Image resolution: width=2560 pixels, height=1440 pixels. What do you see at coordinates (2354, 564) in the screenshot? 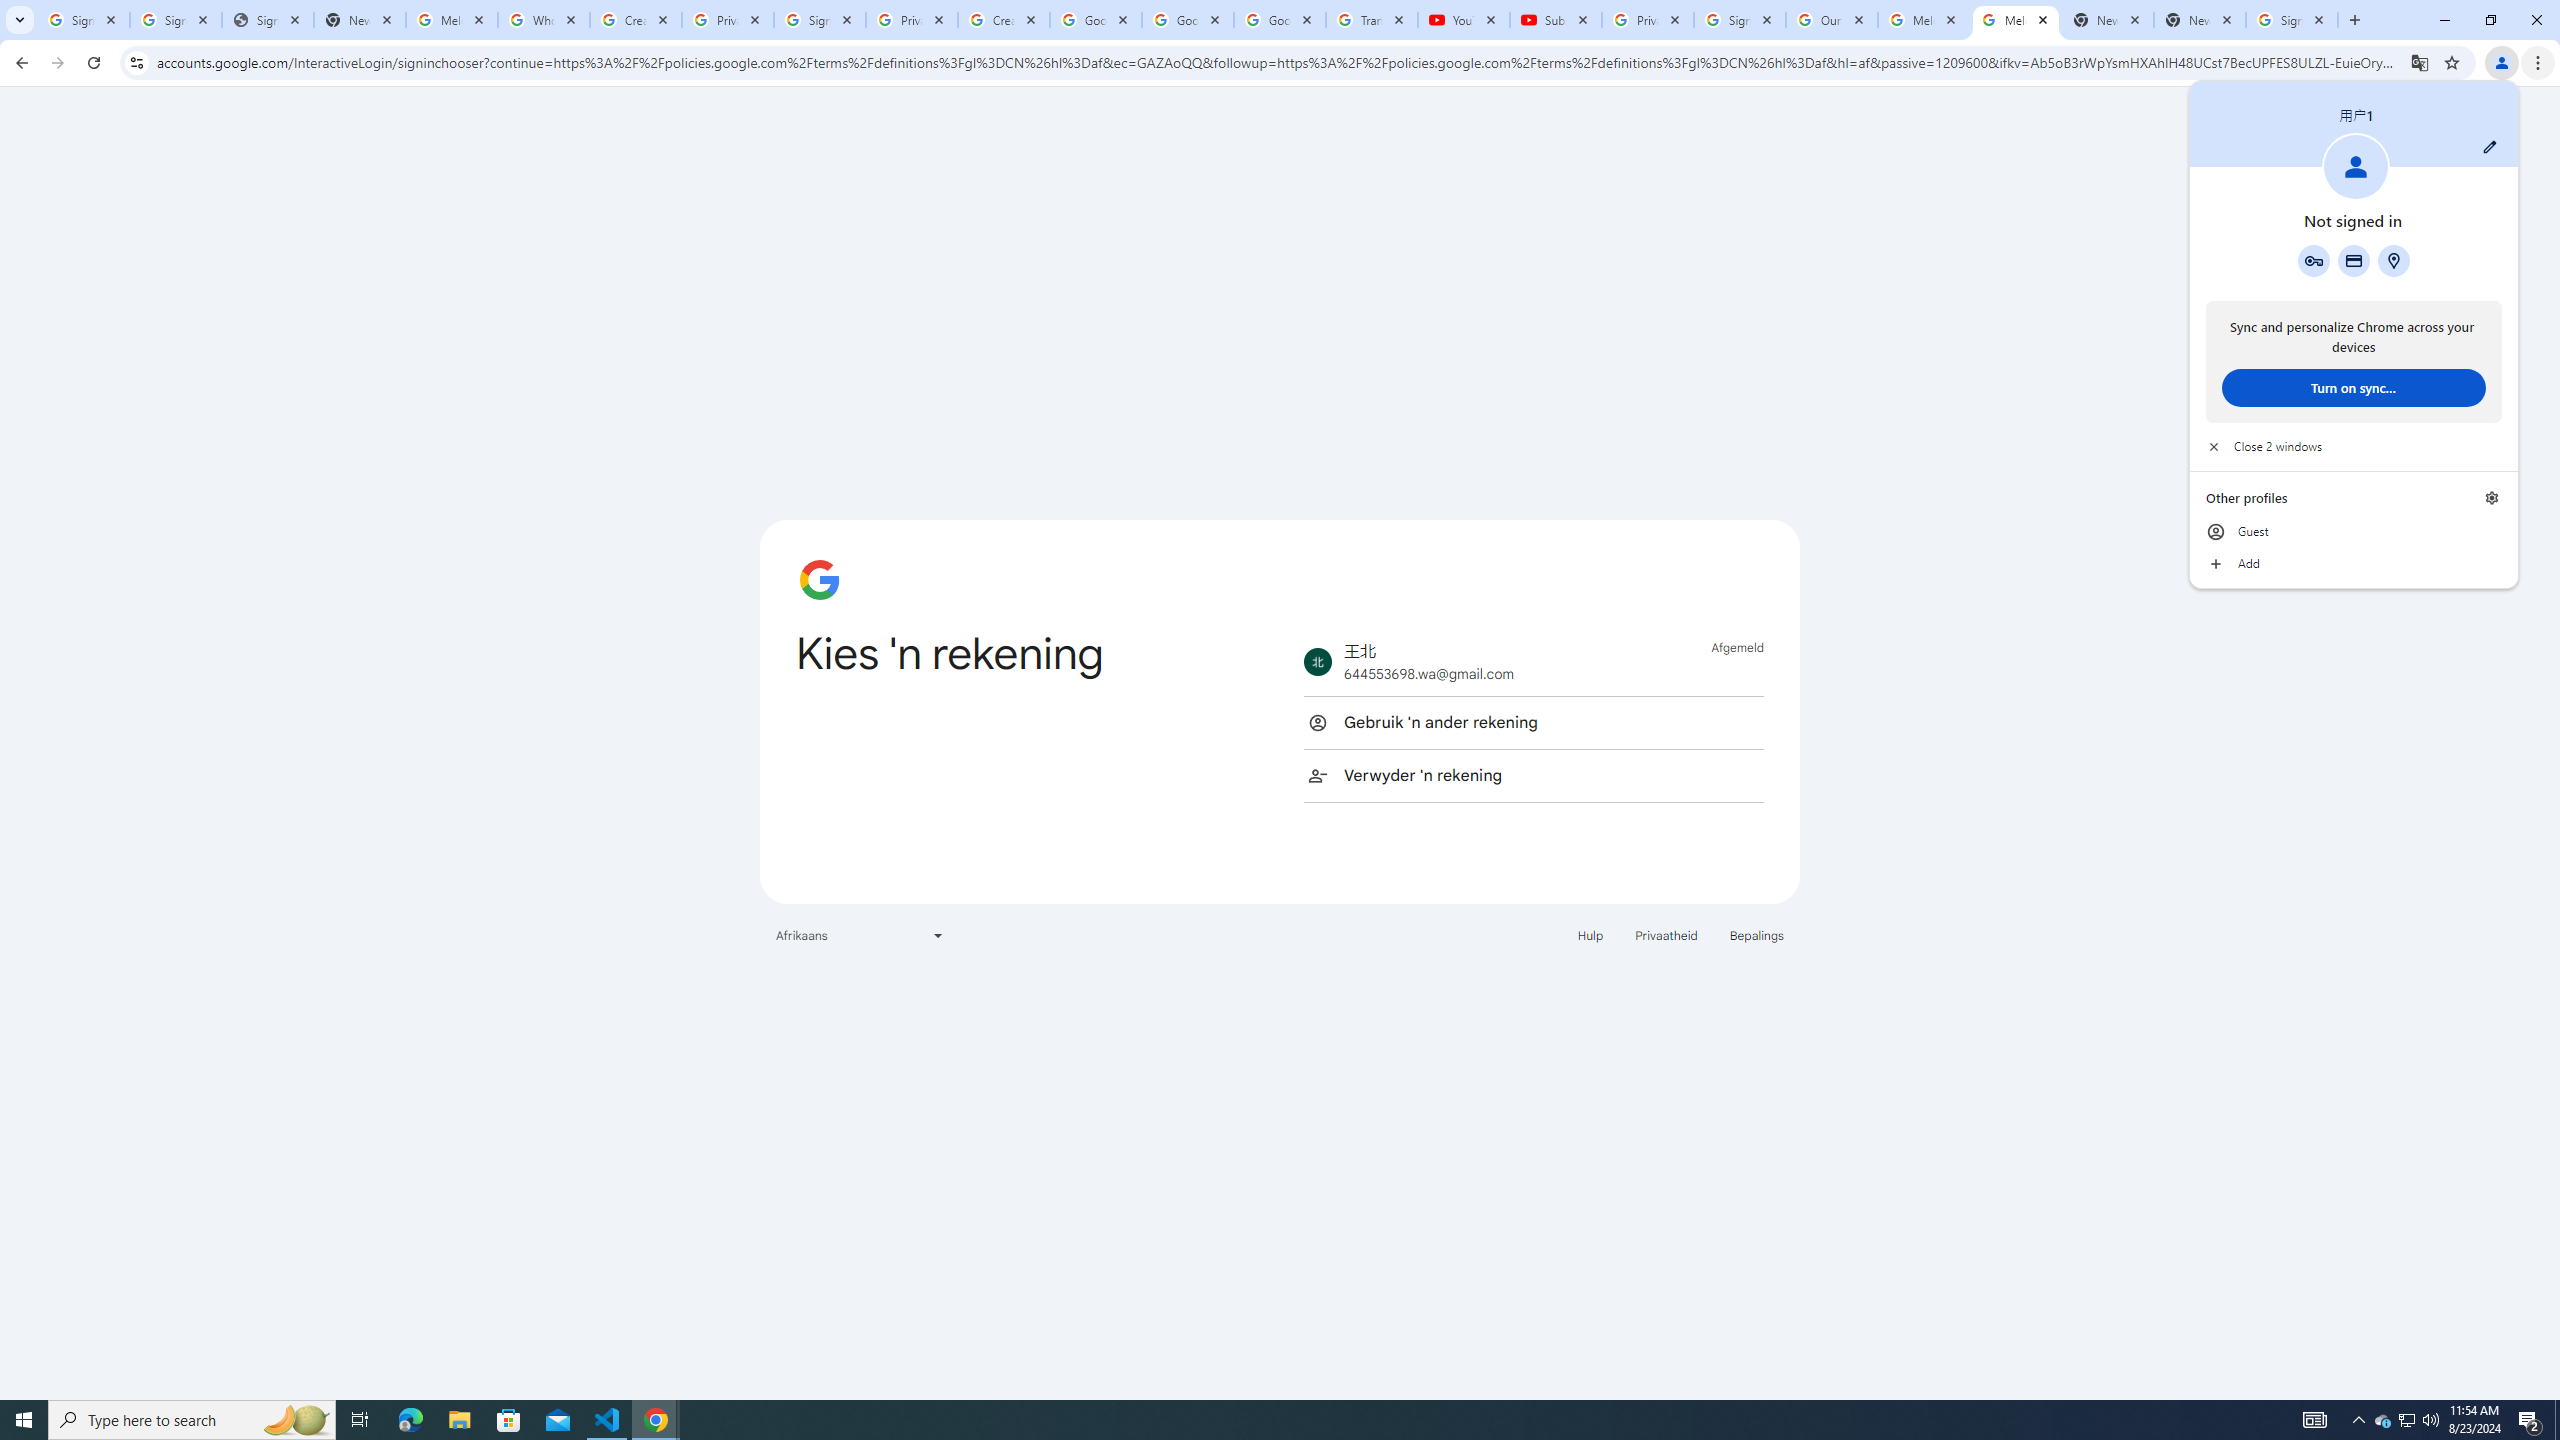
I see `Add` at bounding box center [2354, 564].